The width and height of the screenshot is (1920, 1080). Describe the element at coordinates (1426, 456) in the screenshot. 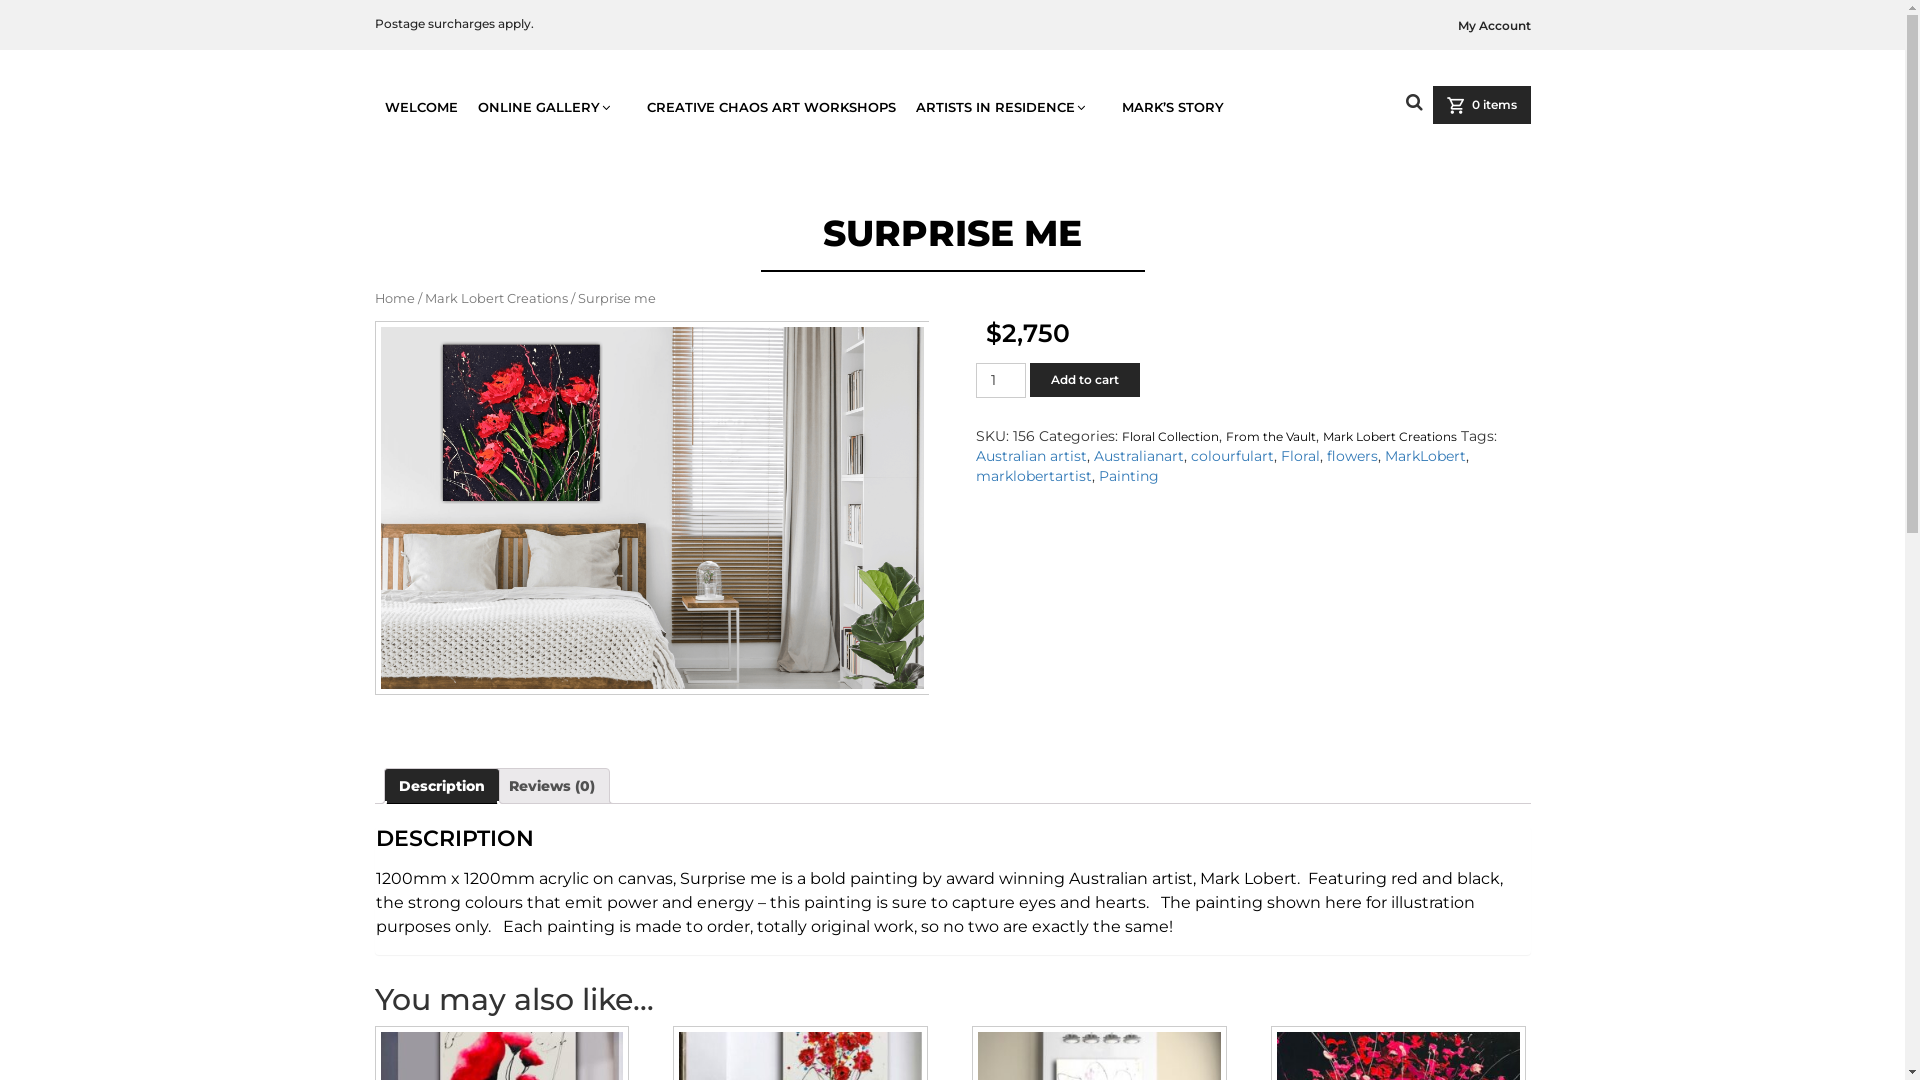

I see `MarkLobert` at that location.